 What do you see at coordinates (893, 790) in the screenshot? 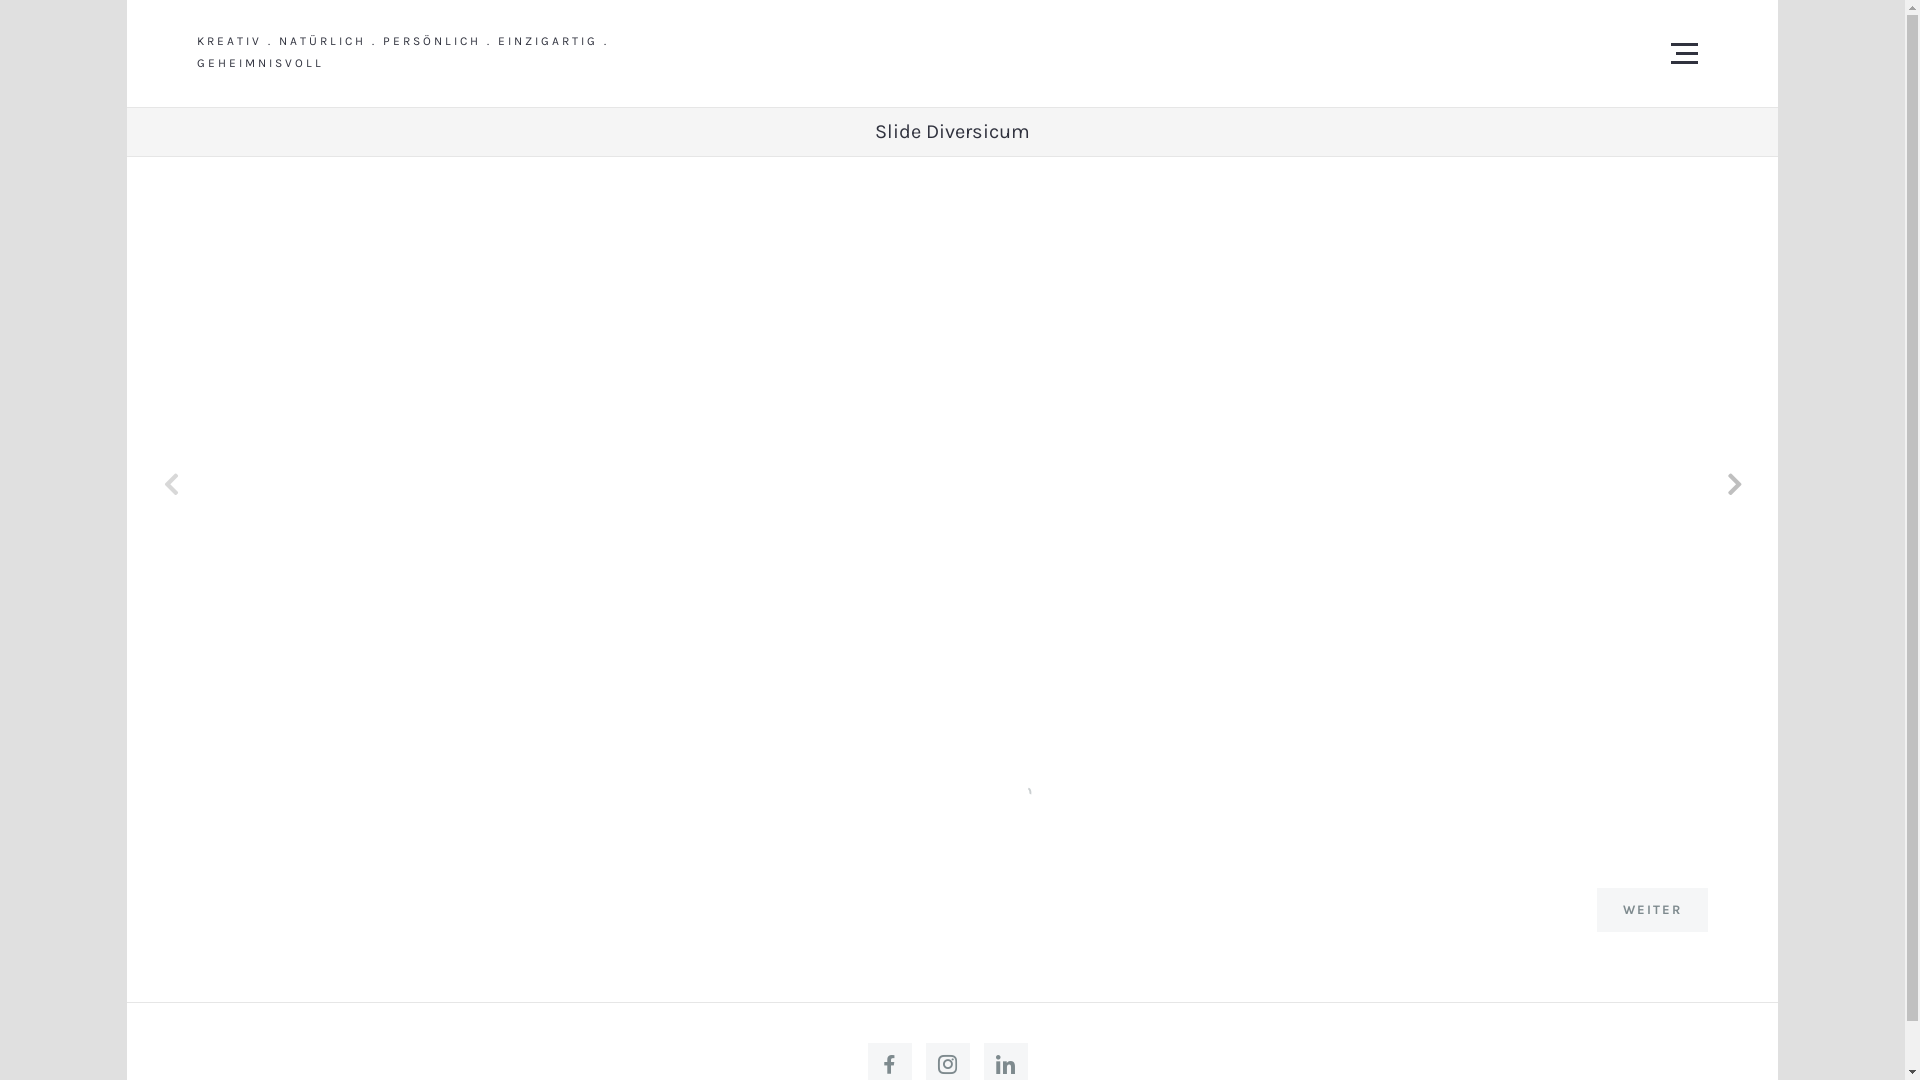
I see `3` at bounding box center [893, 790].